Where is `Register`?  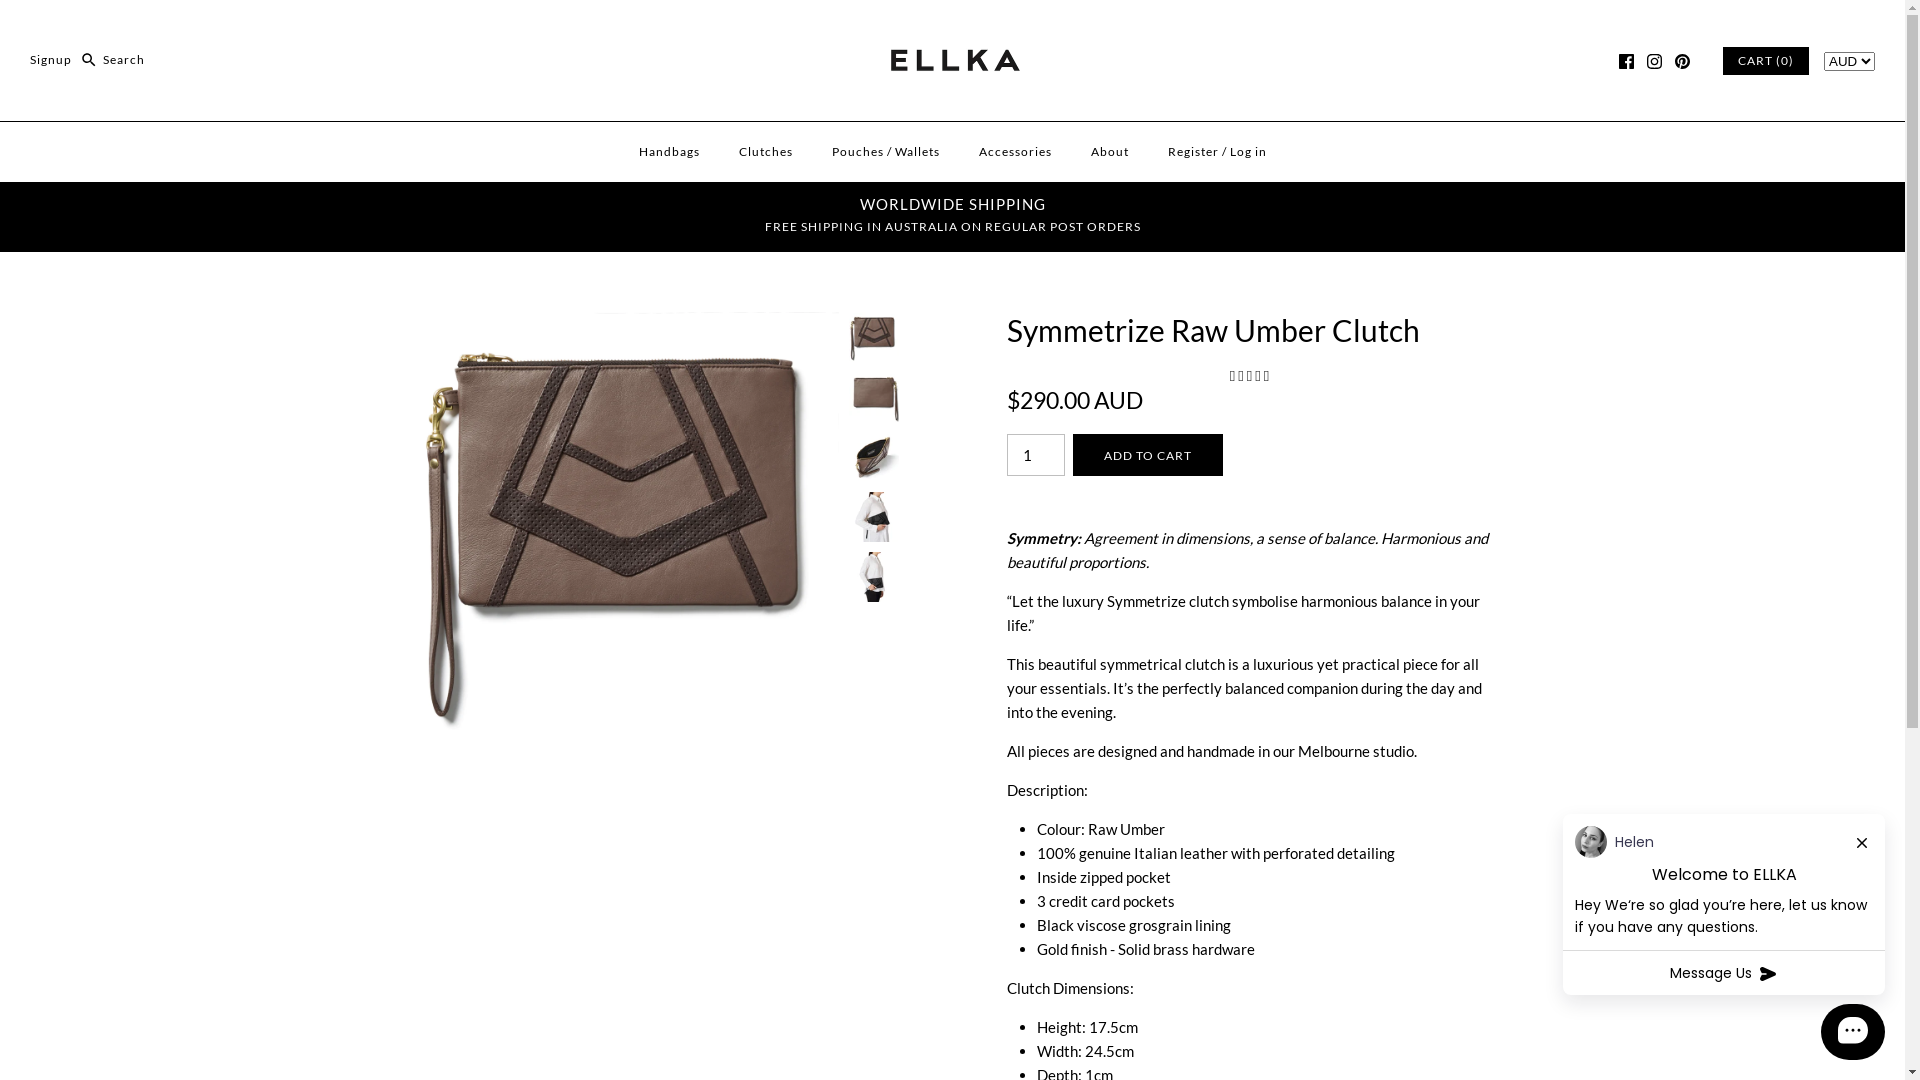 Register is located at coordinates (1194, 151).